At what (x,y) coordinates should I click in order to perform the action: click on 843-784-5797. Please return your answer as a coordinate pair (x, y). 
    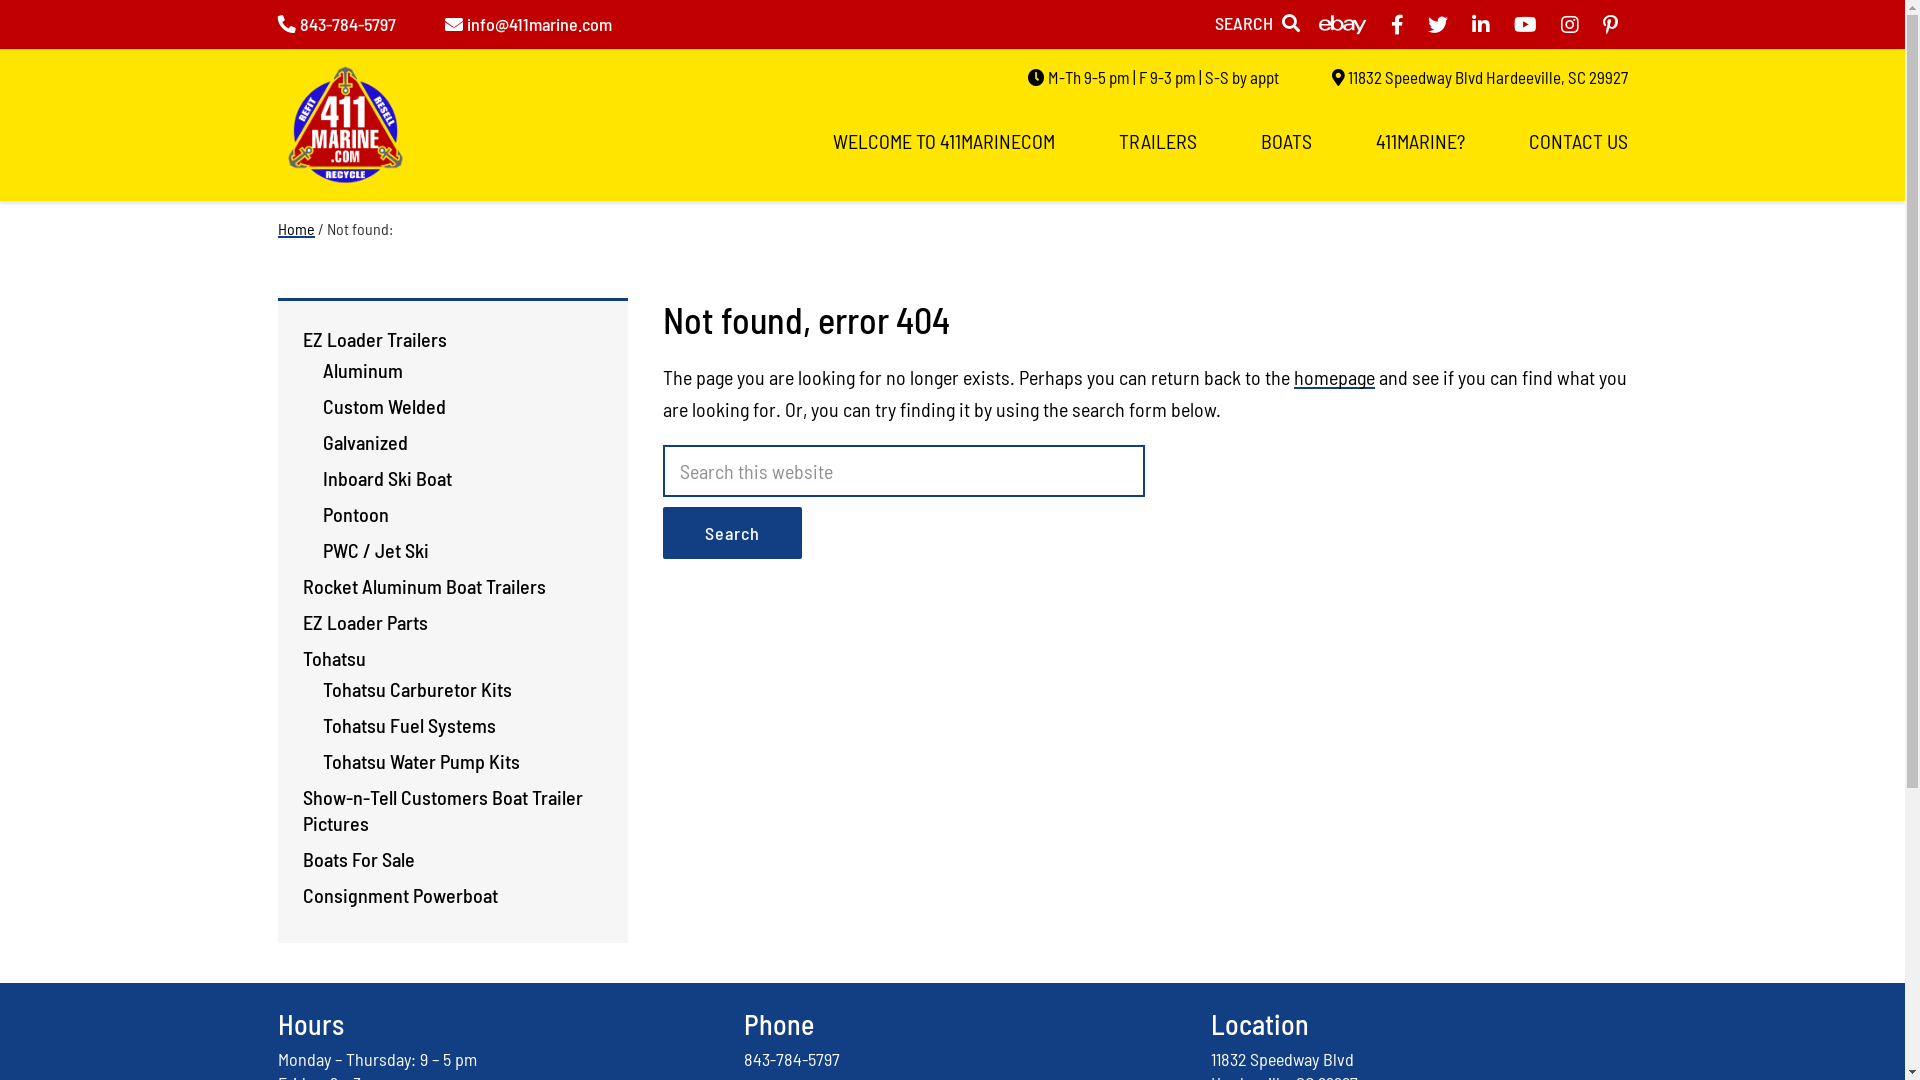
    Looking at the image, I should click on (792, 1059).